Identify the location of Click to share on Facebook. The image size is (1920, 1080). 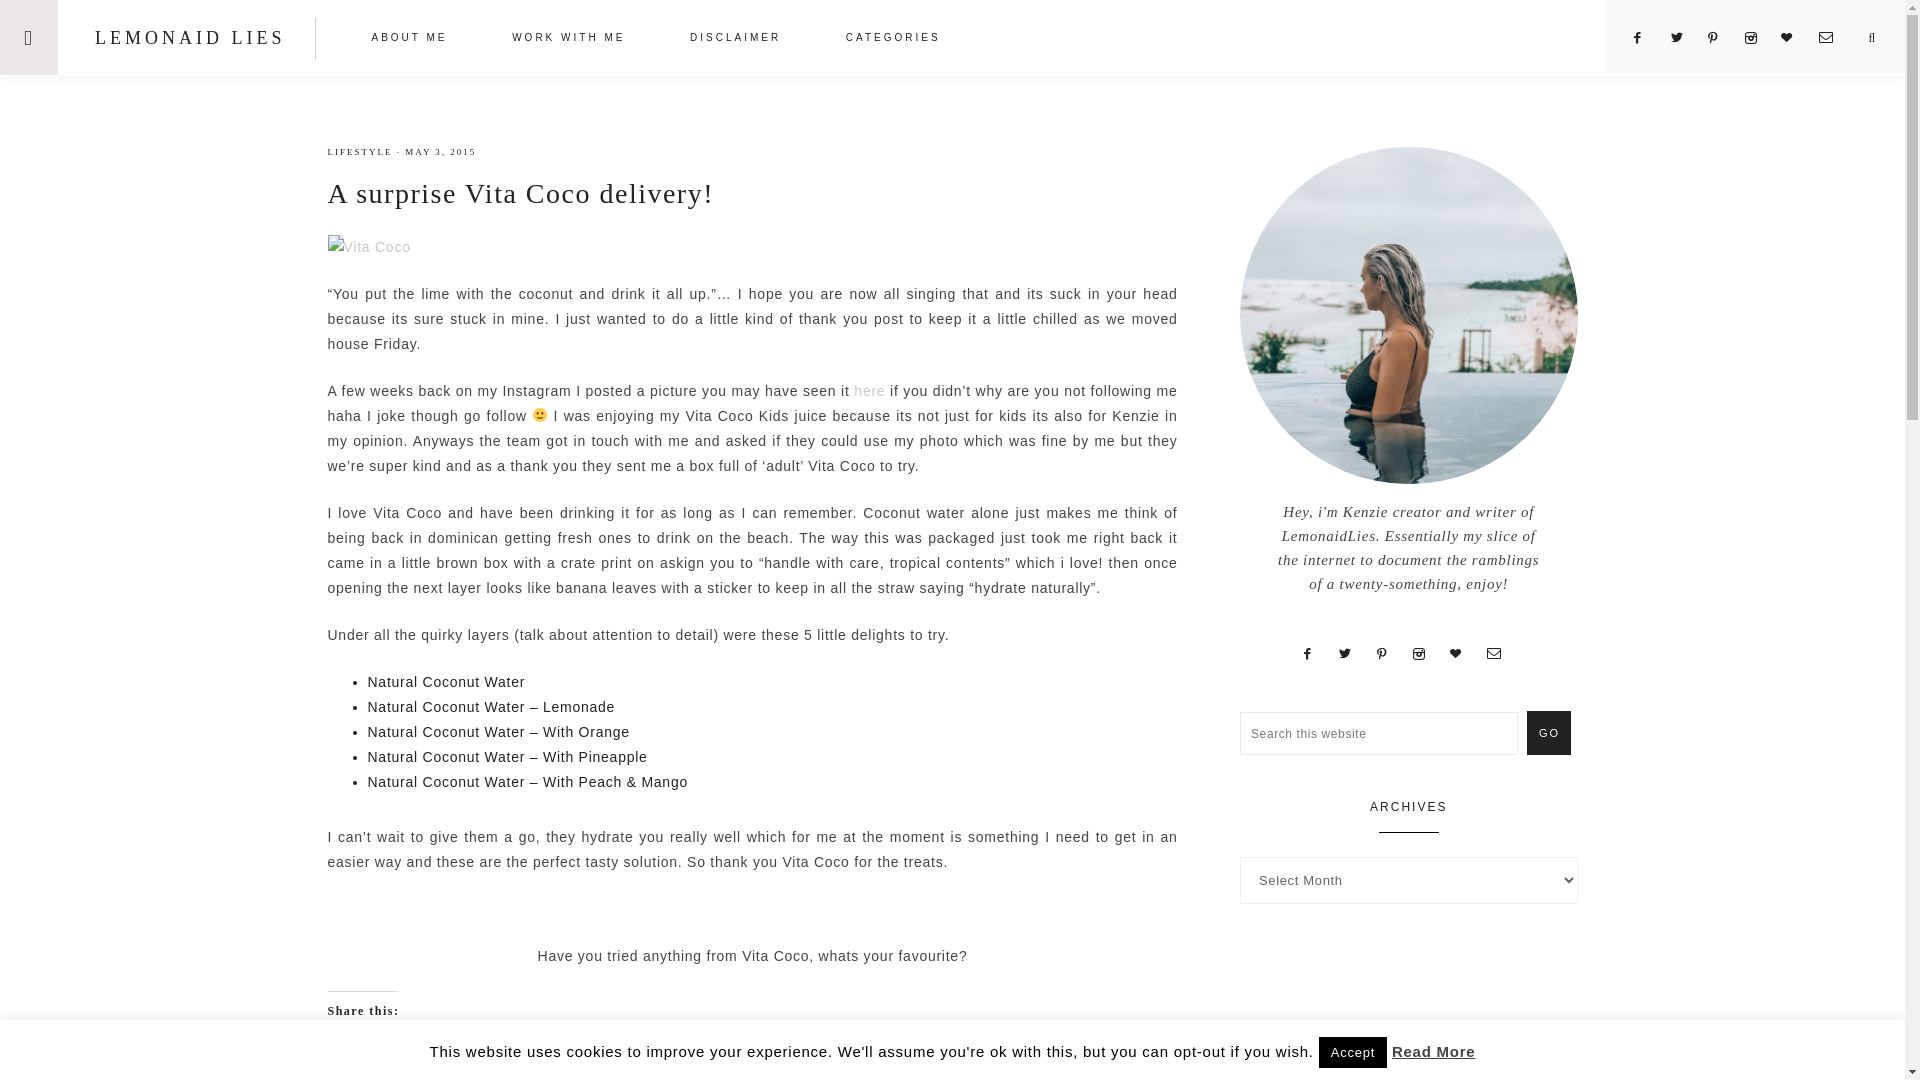
(384, 1046).